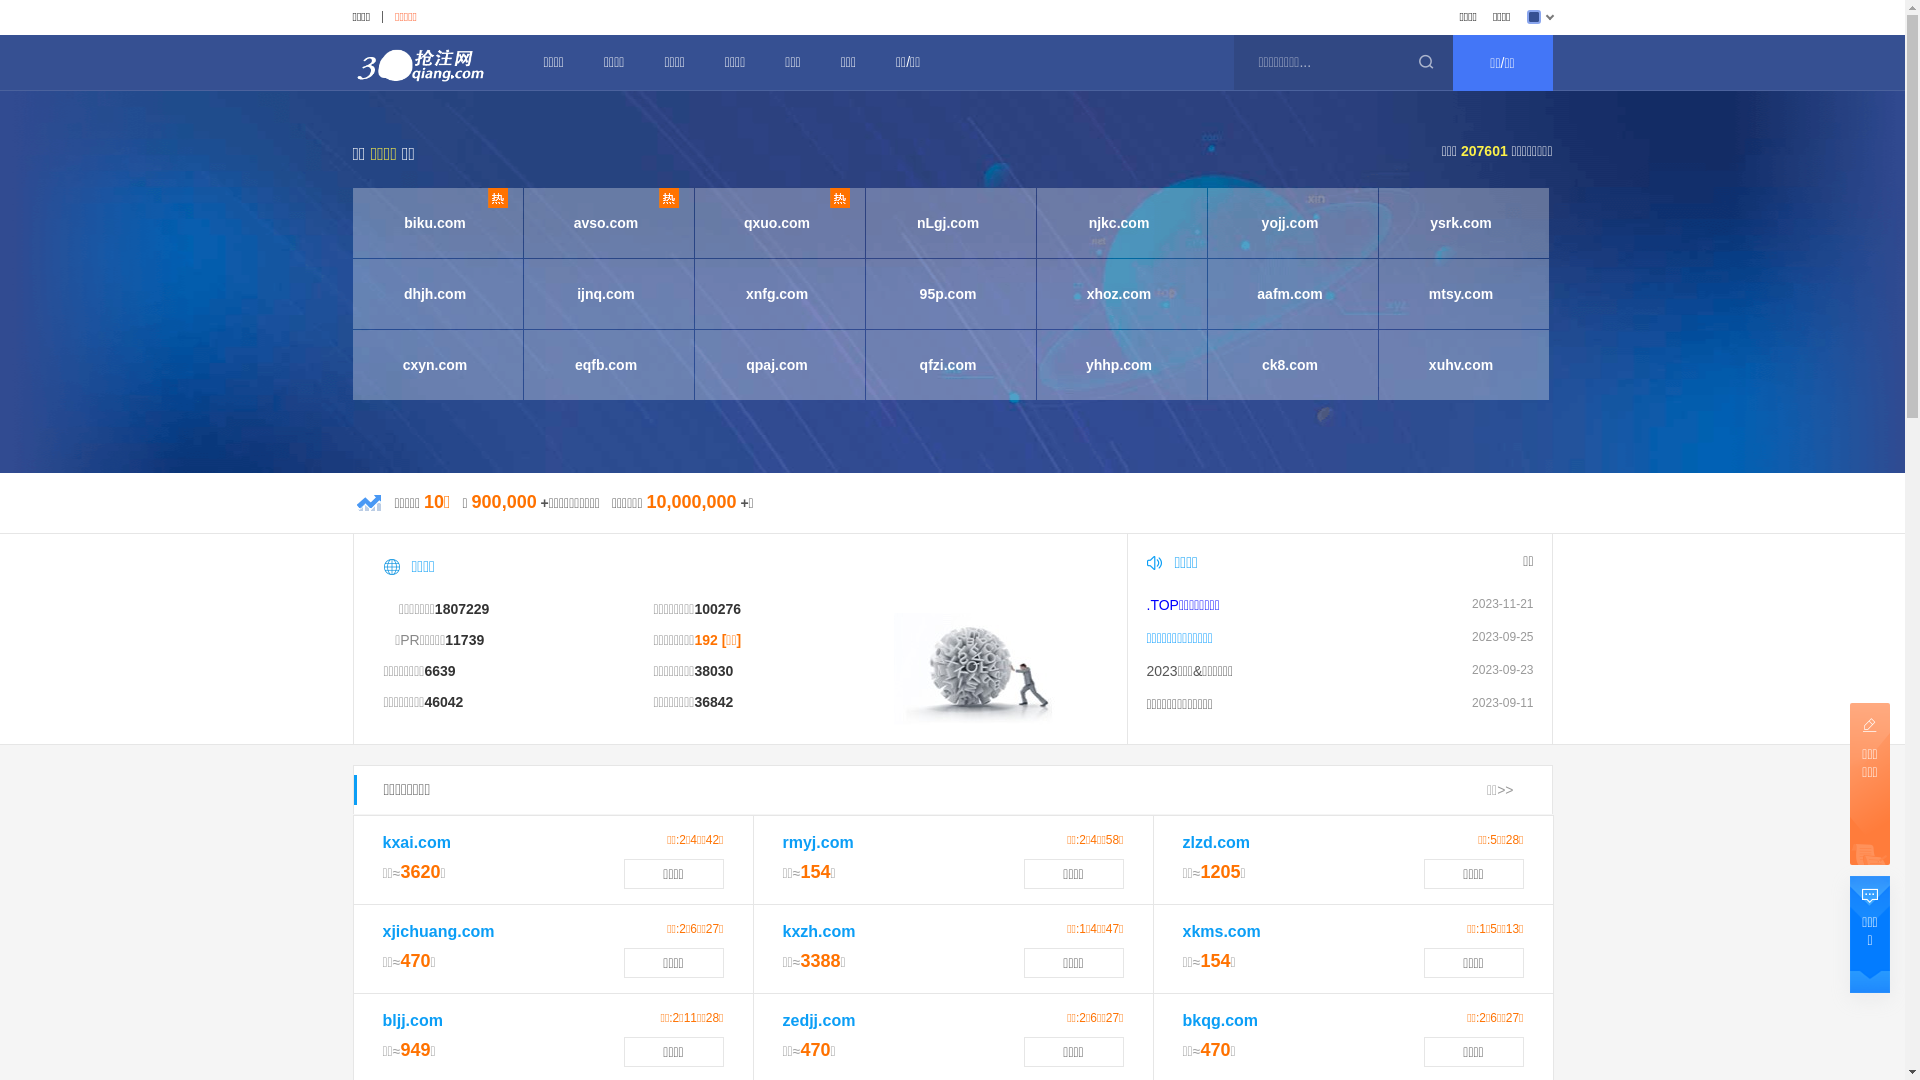 The image size is (1920, 1080). Describe the element at coordinates (776, 223) in the screenshot. I see `qxuo.com` at that location.